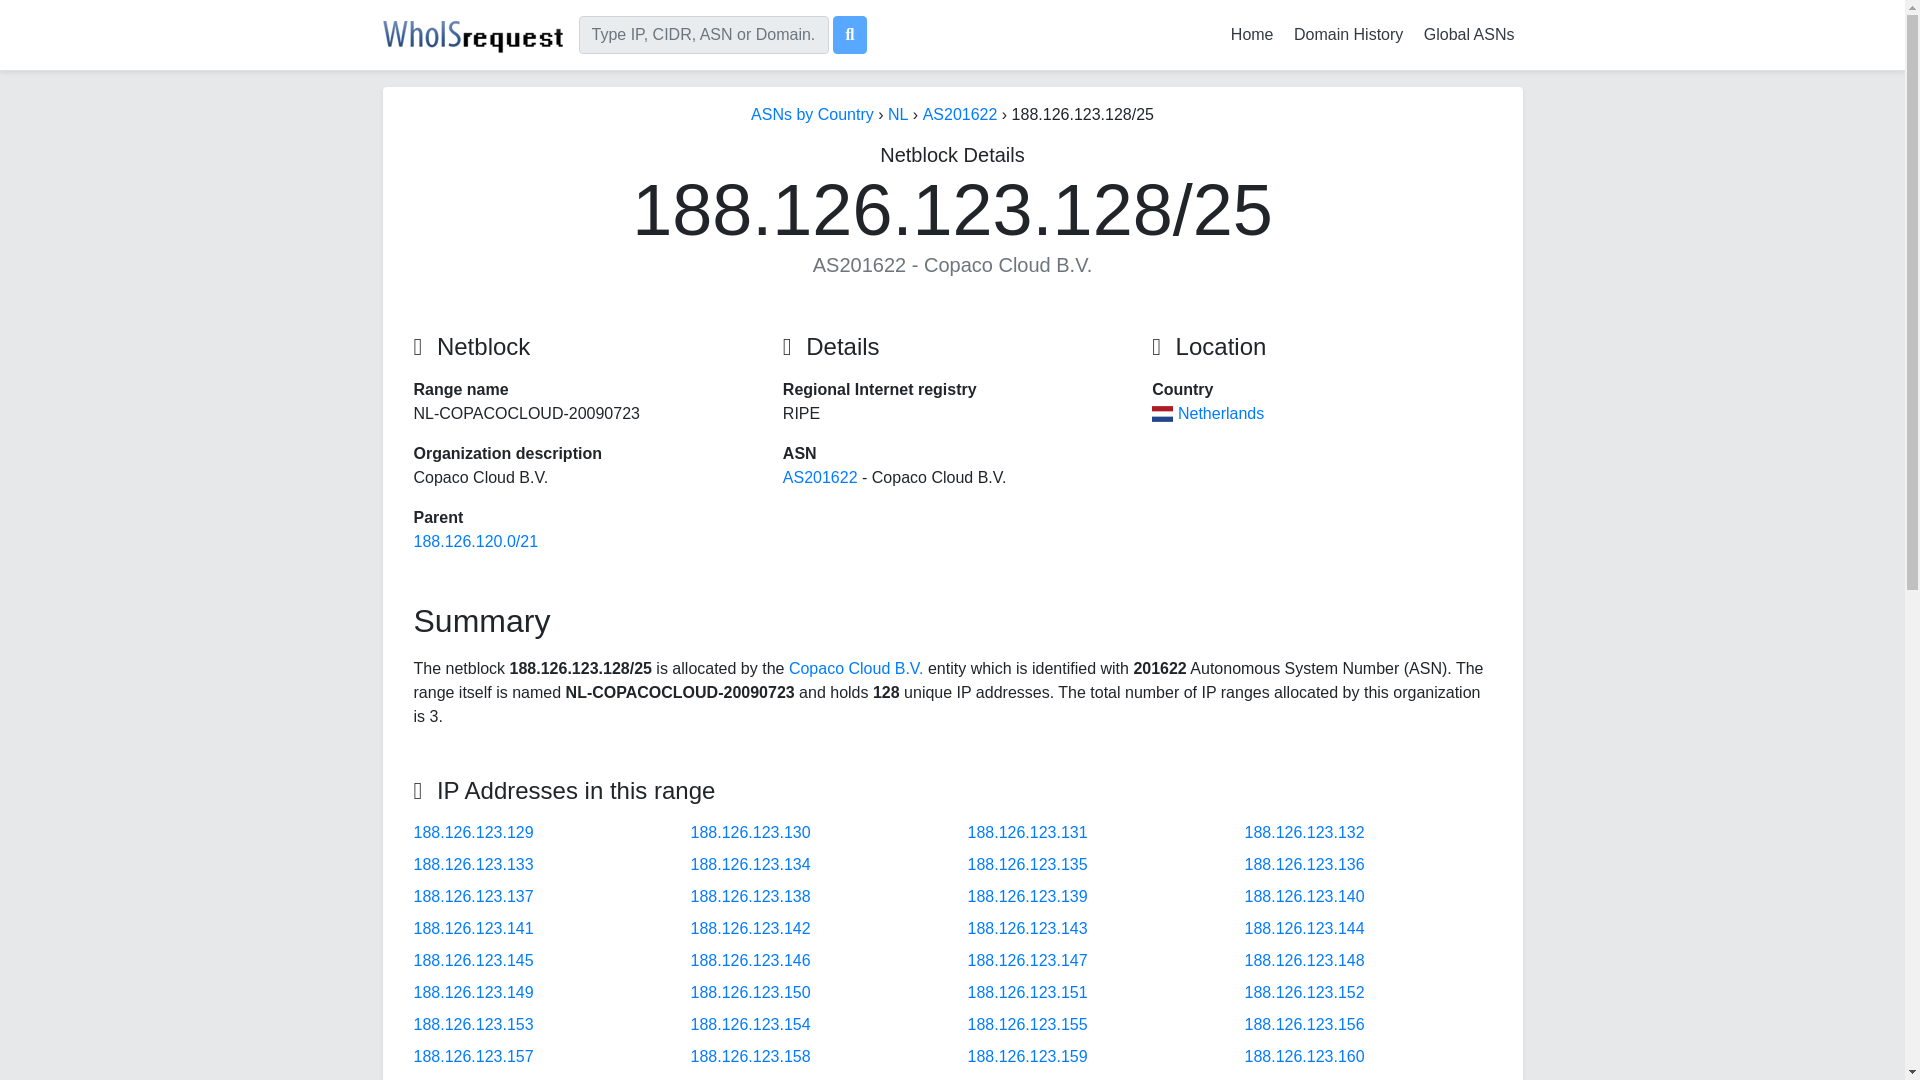 The image size is (1920, 1080). Describe the element at coordinates (960, 114) in the screenshot. I see `AS201622` at that location.